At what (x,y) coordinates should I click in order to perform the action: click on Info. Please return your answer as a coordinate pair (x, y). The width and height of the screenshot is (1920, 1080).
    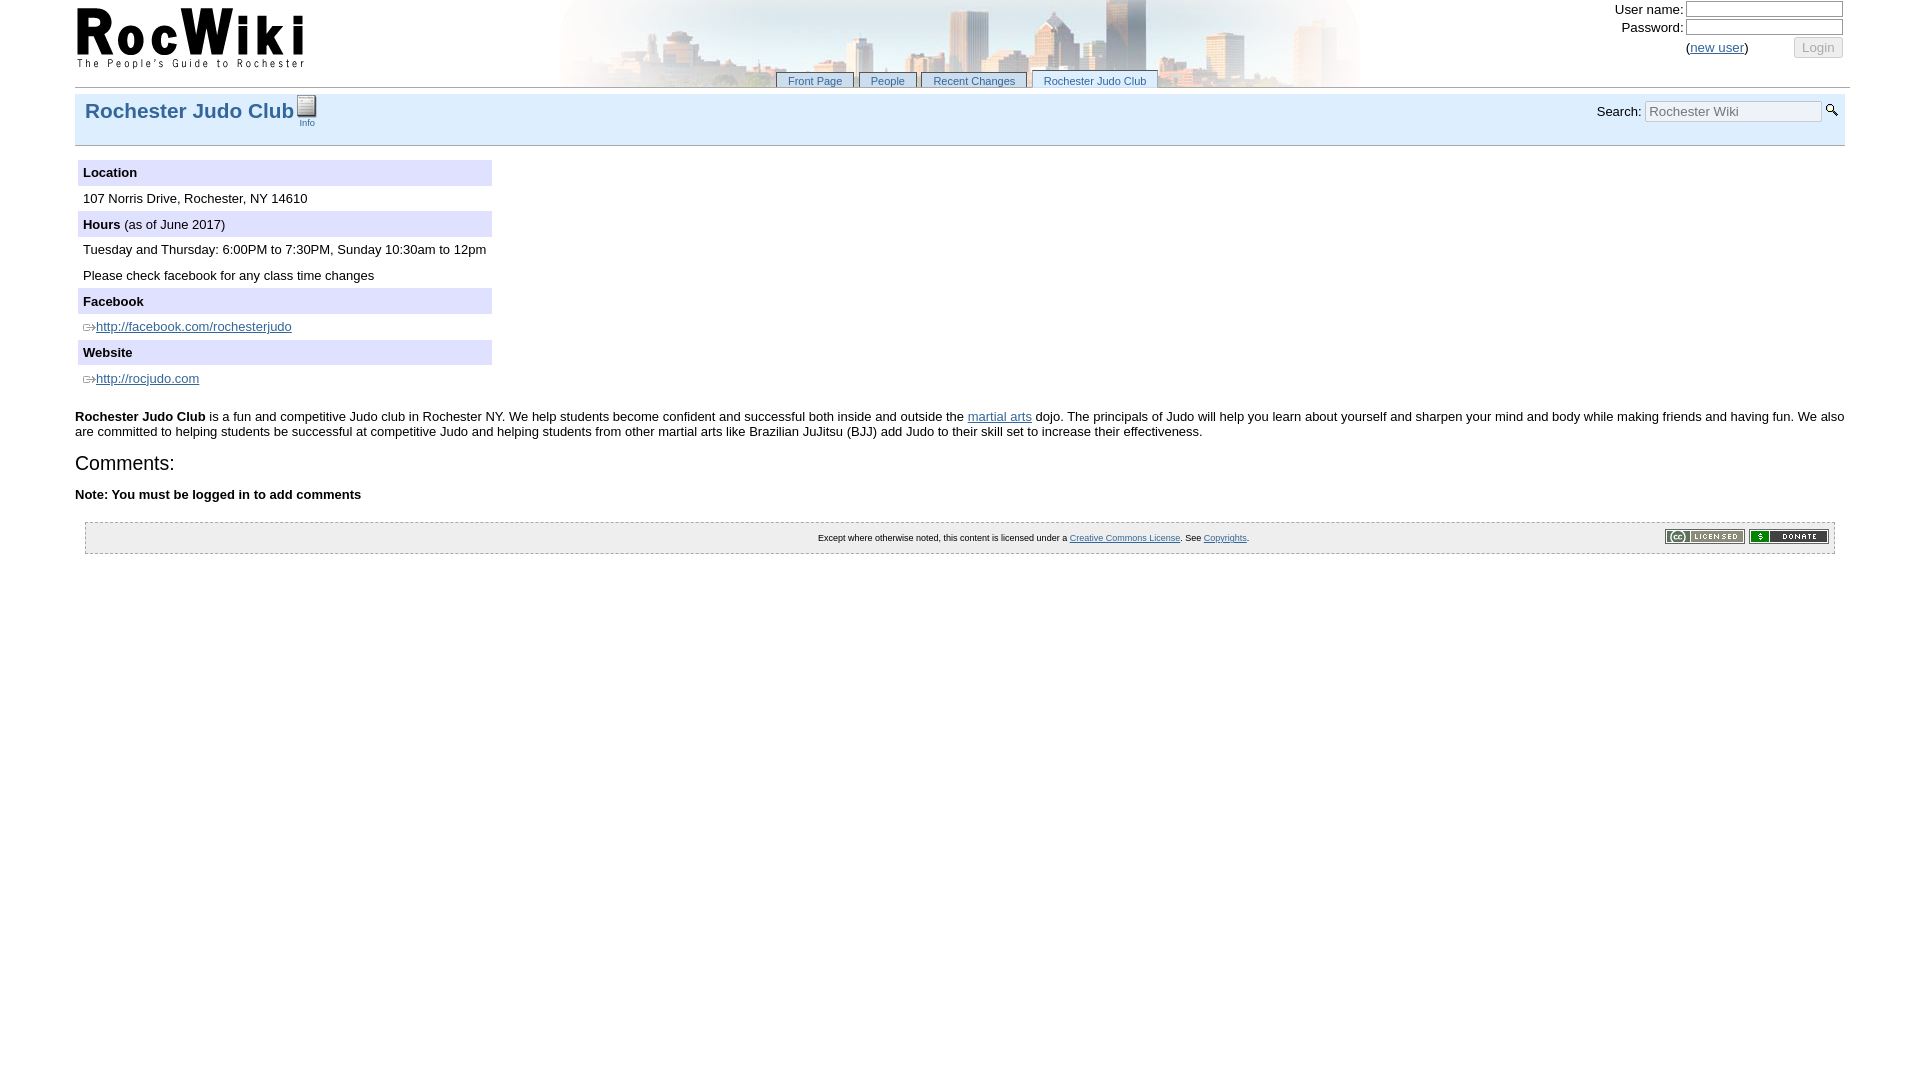
    Looking at the image, I should click on (306, 119).